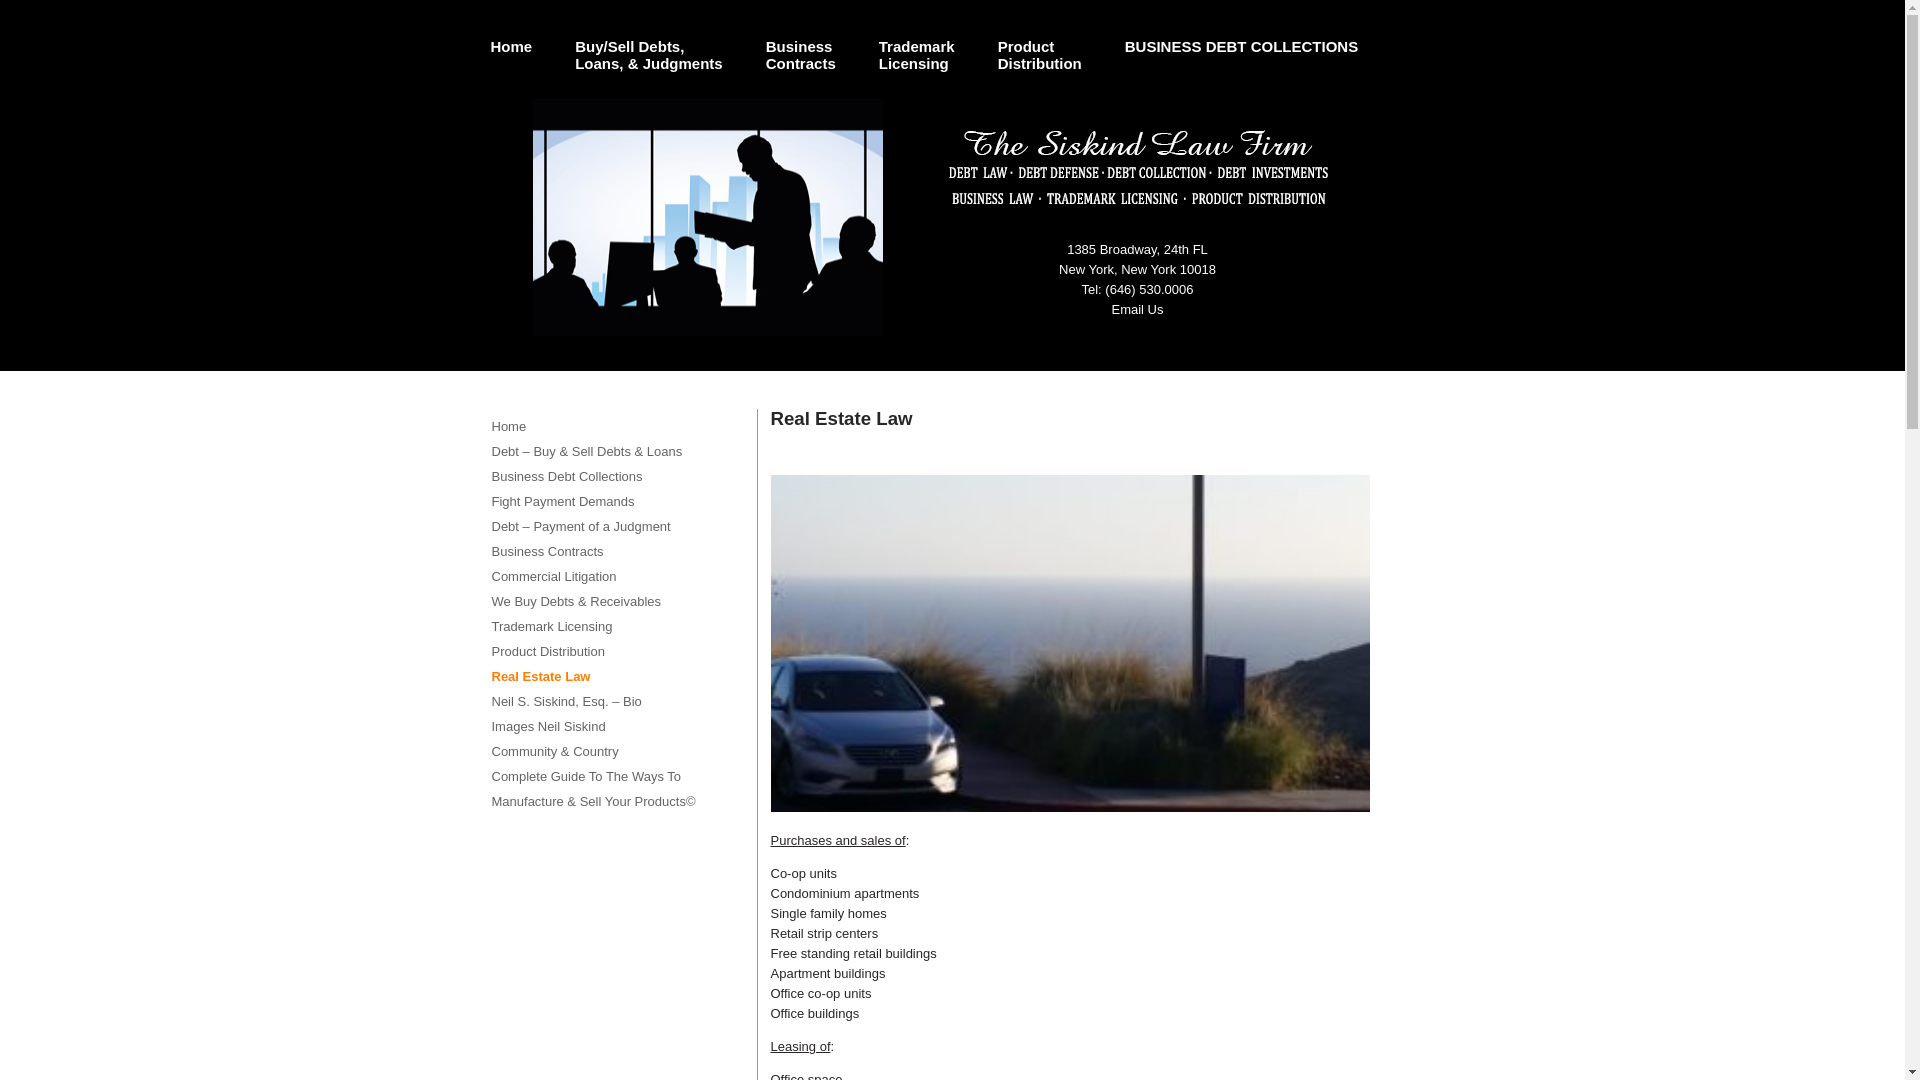  I want to click on Real Estate Law, so click(504, 68).